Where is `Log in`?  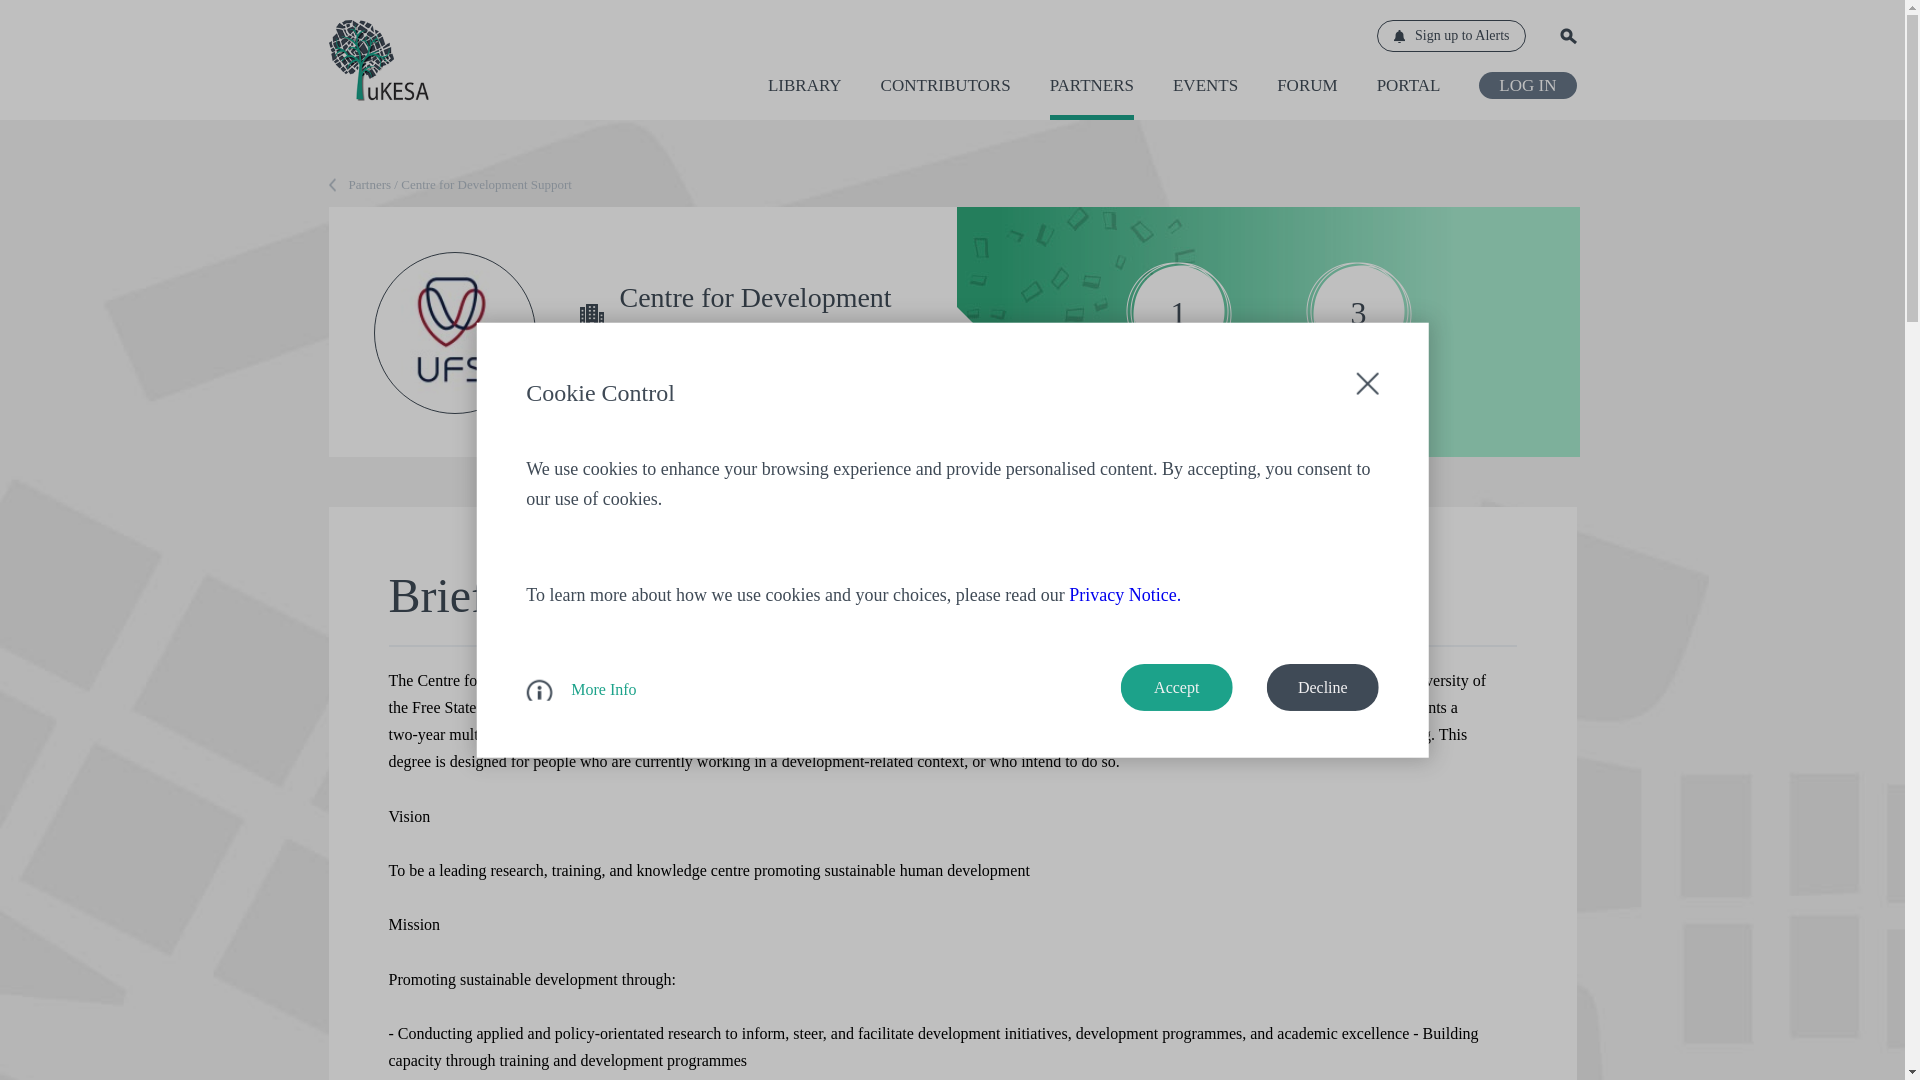
Log in is located at coordinates (1527, 86).